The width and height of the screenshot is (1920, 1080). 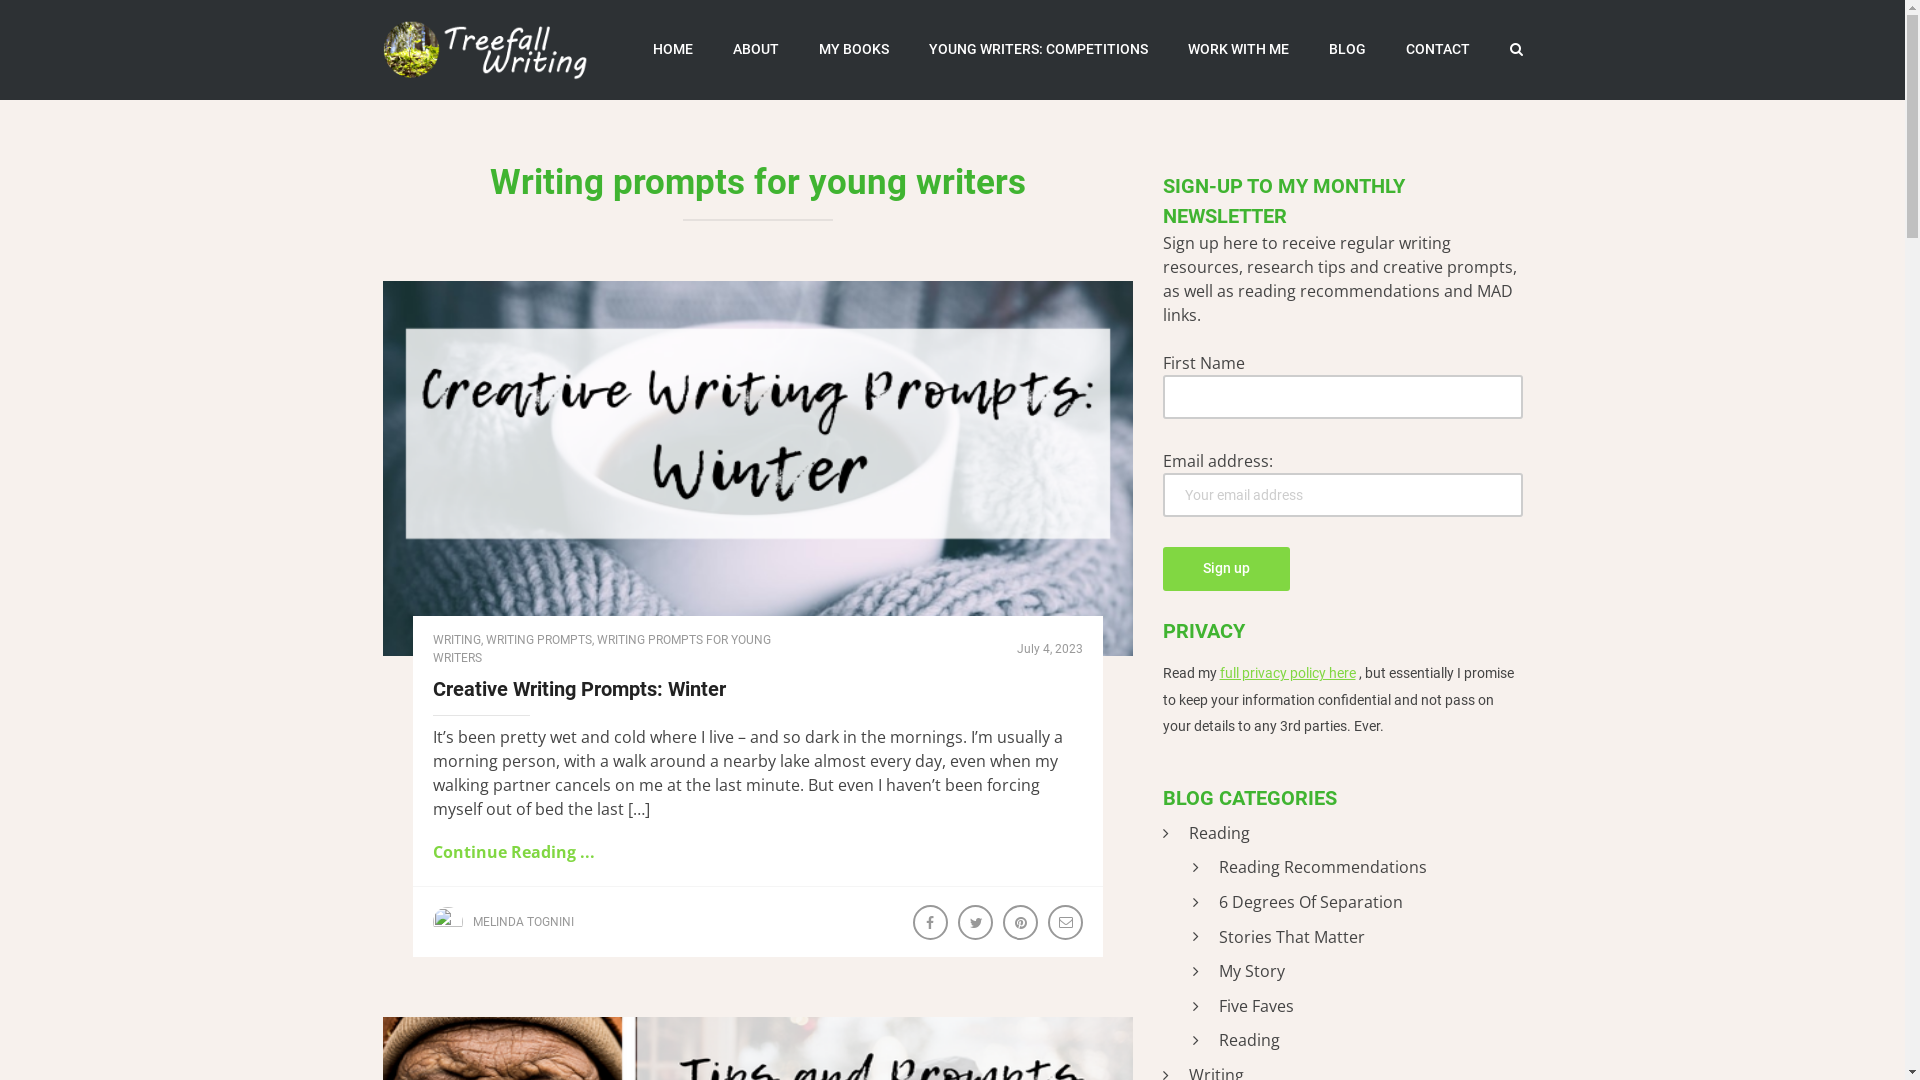 What do you see at coordinates (755, 50) in the screenshot?
I see `ABOUT` at bounding box center [755, 50].